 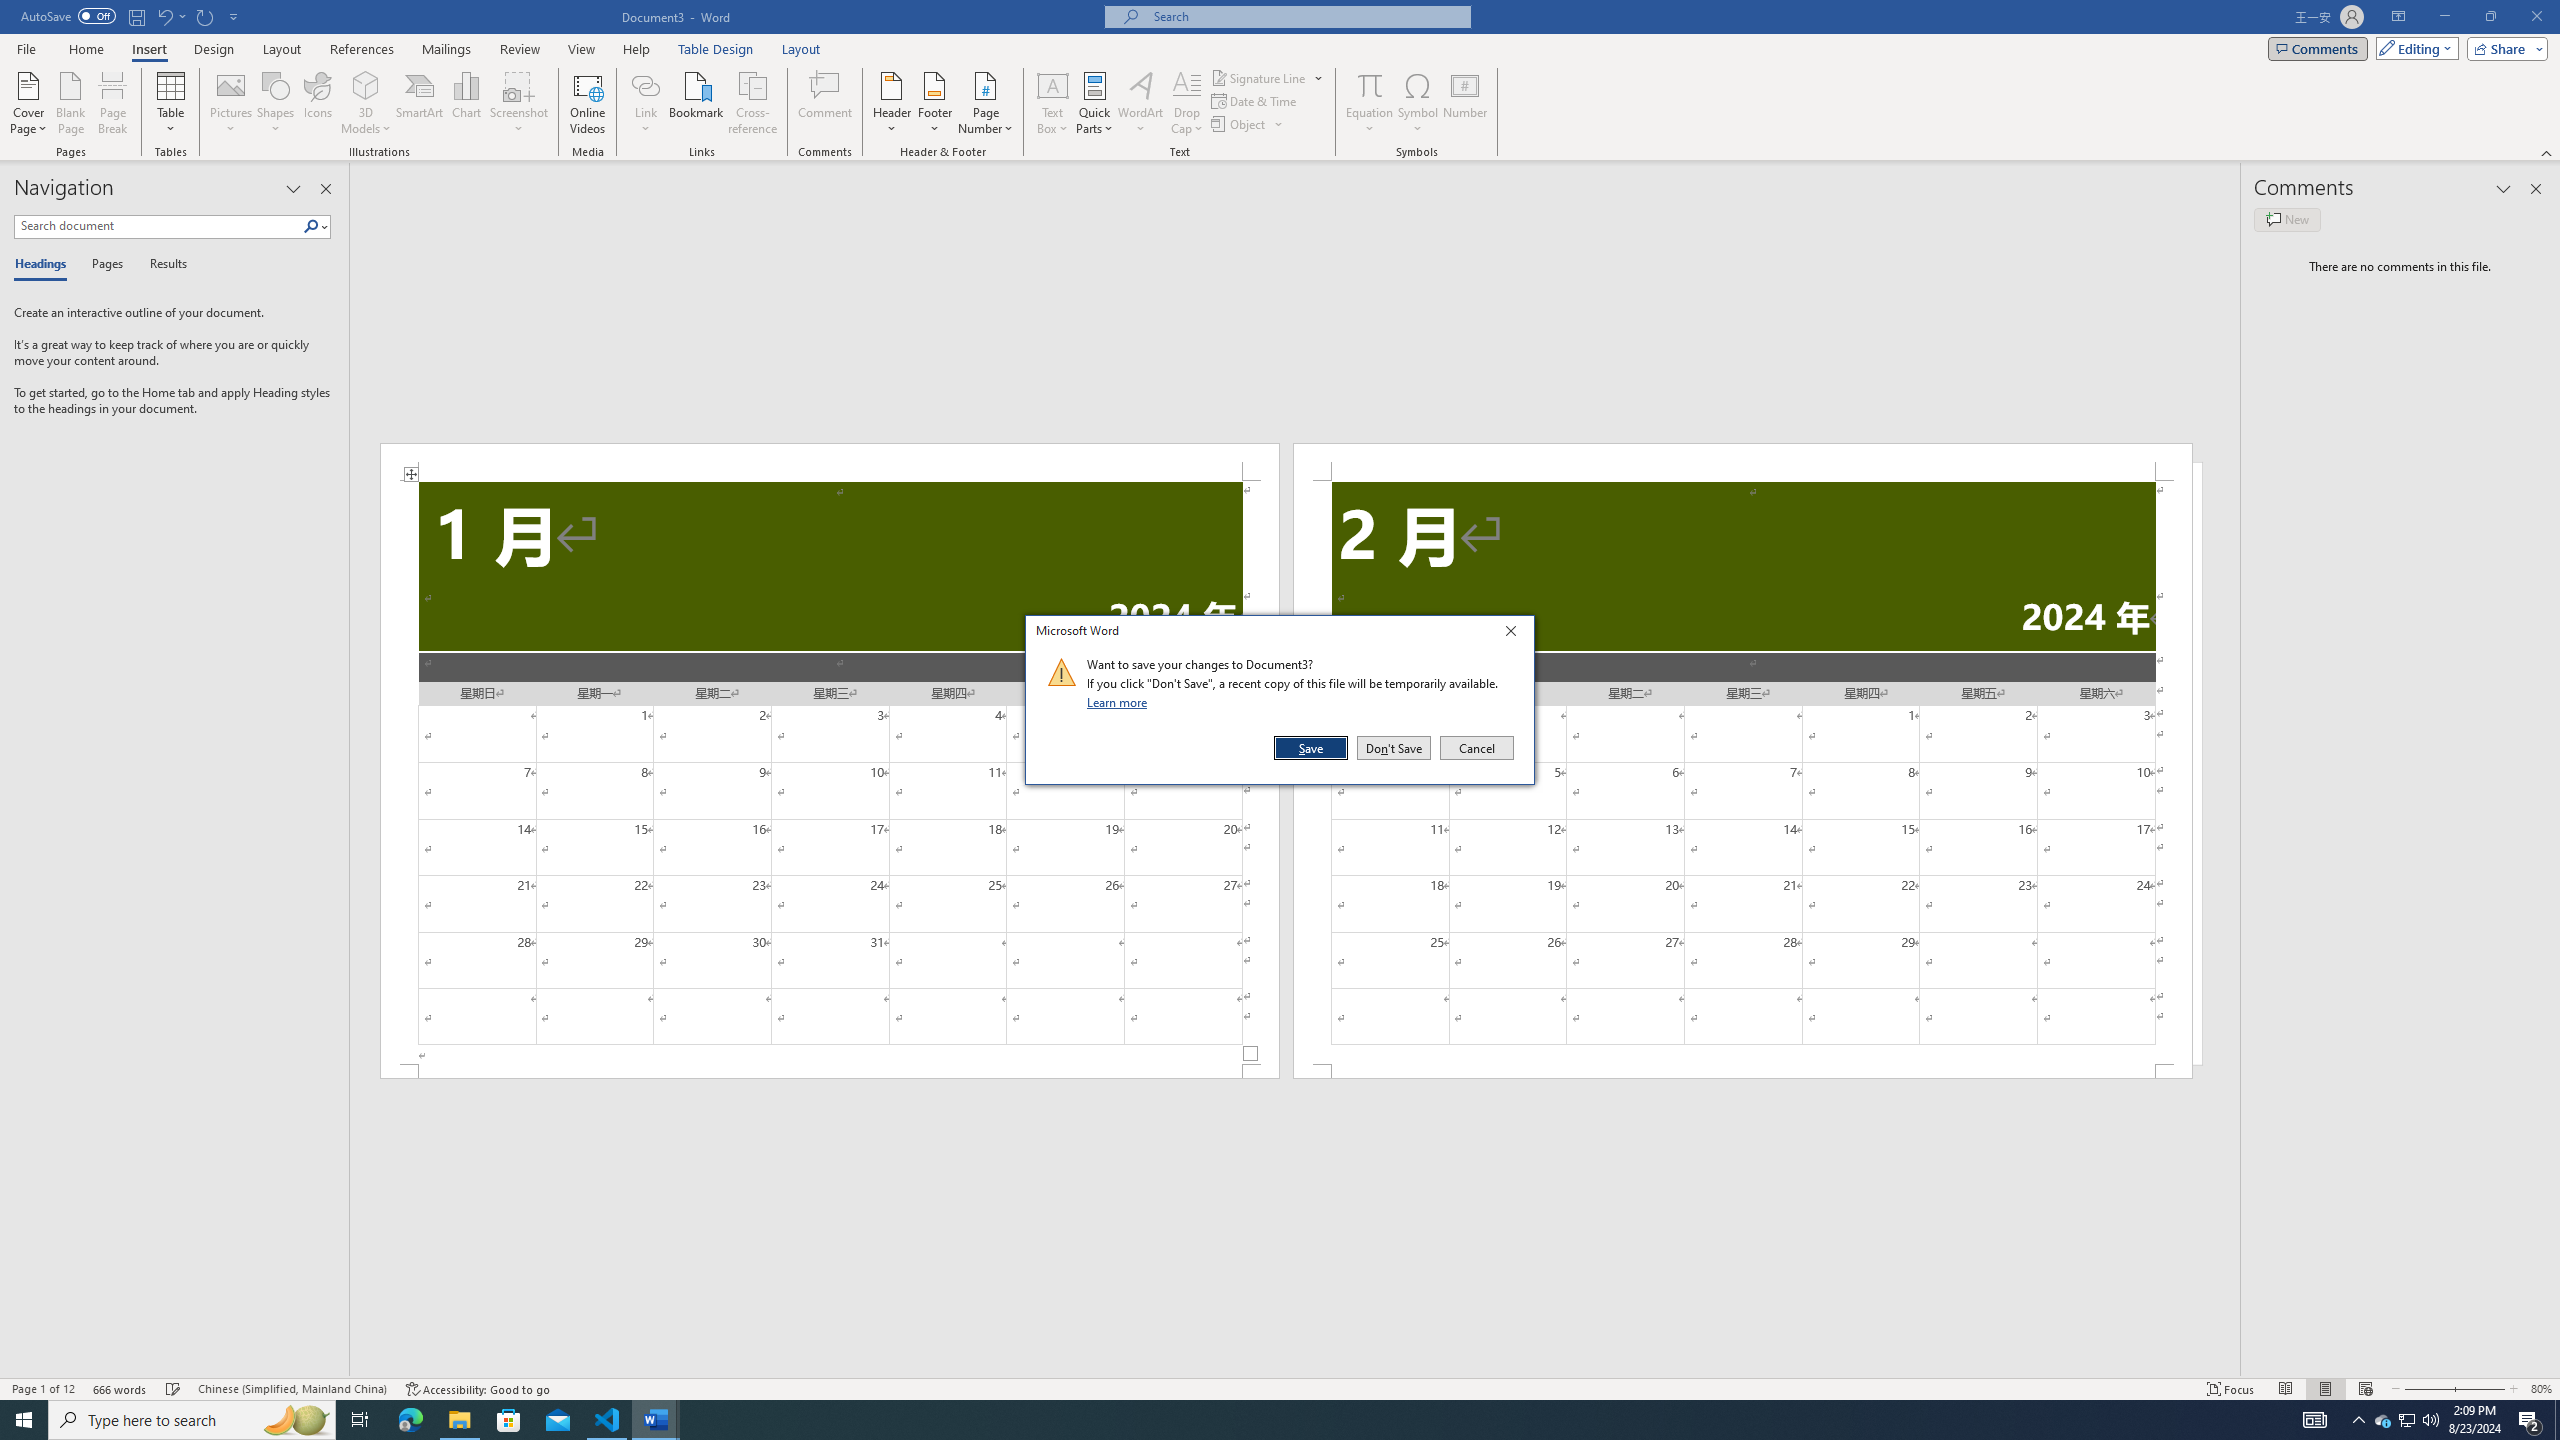 I want to click on Date & Time..., so click(x=1256, y=100).